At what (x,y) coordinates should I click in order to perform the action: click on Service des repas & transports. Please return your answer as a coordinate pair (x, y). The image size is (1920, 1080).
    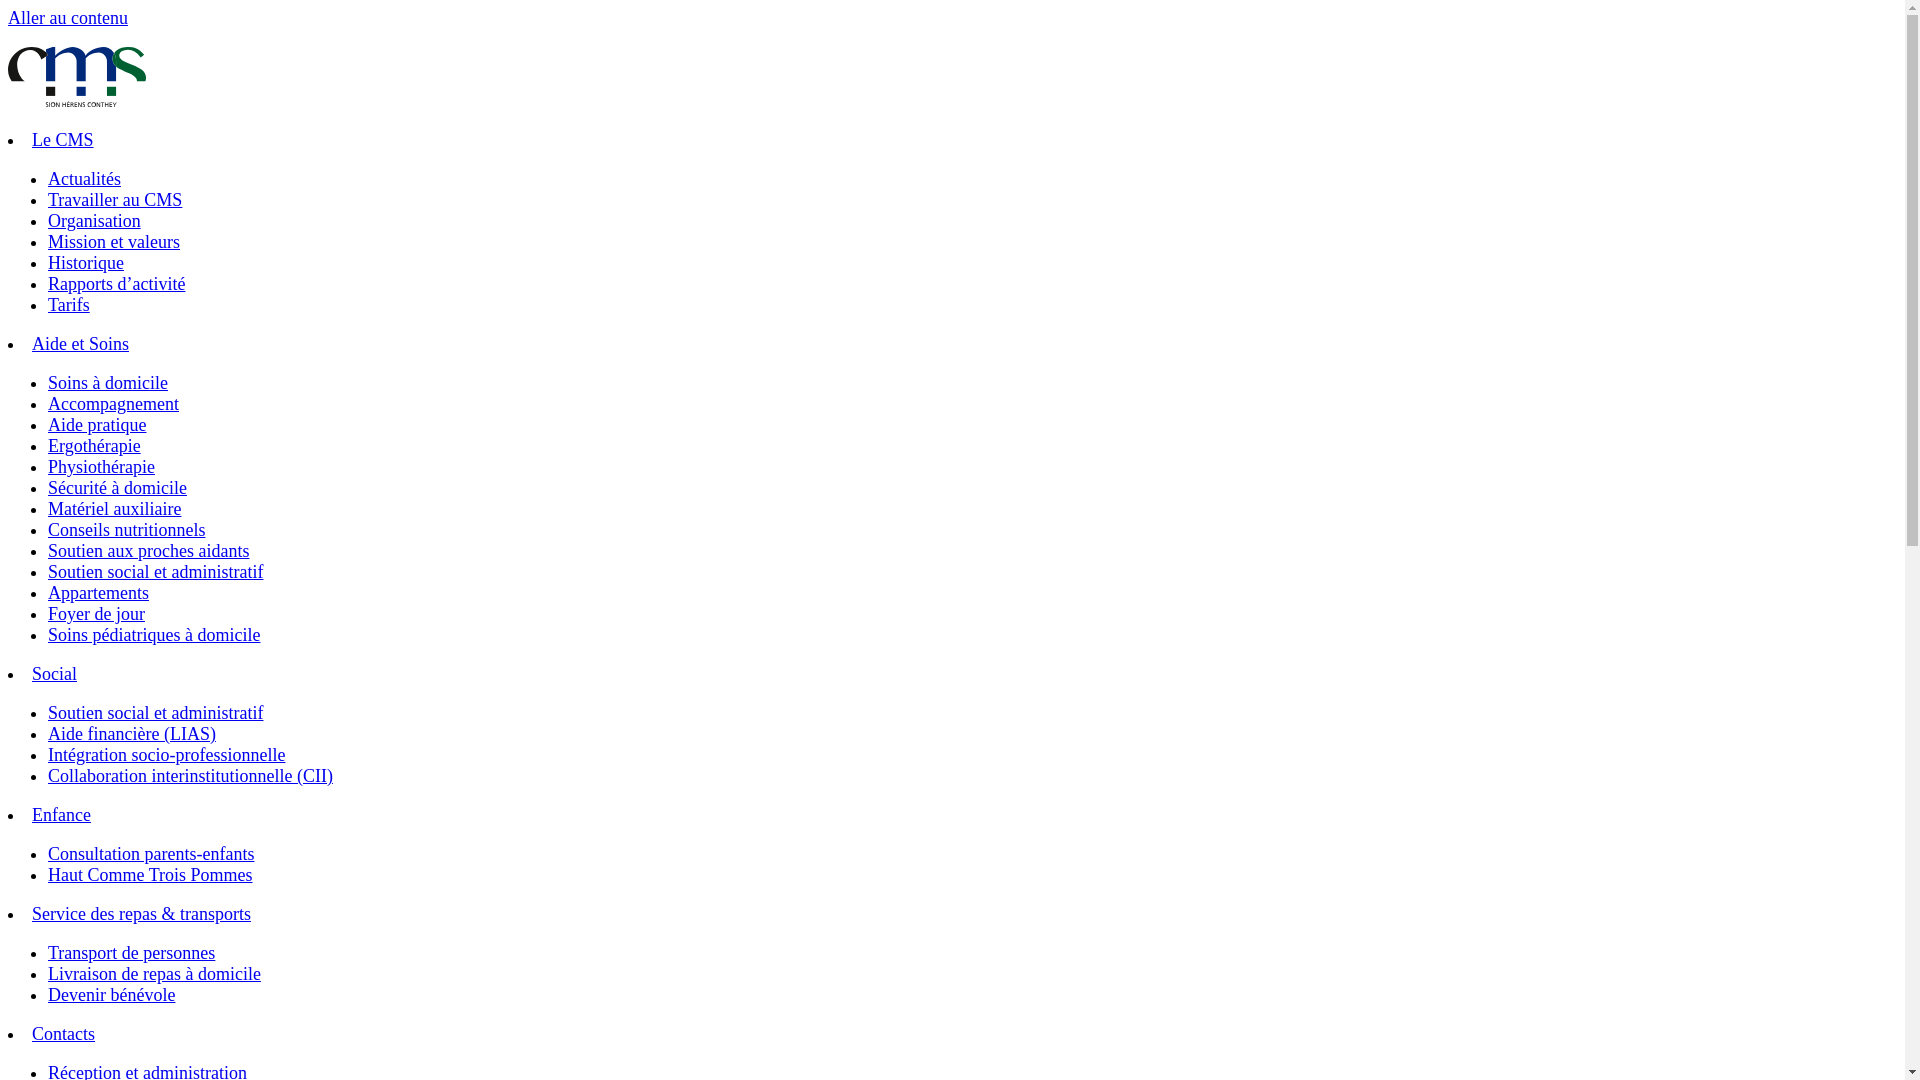
    Looking at the image, I should click on (142, 914).